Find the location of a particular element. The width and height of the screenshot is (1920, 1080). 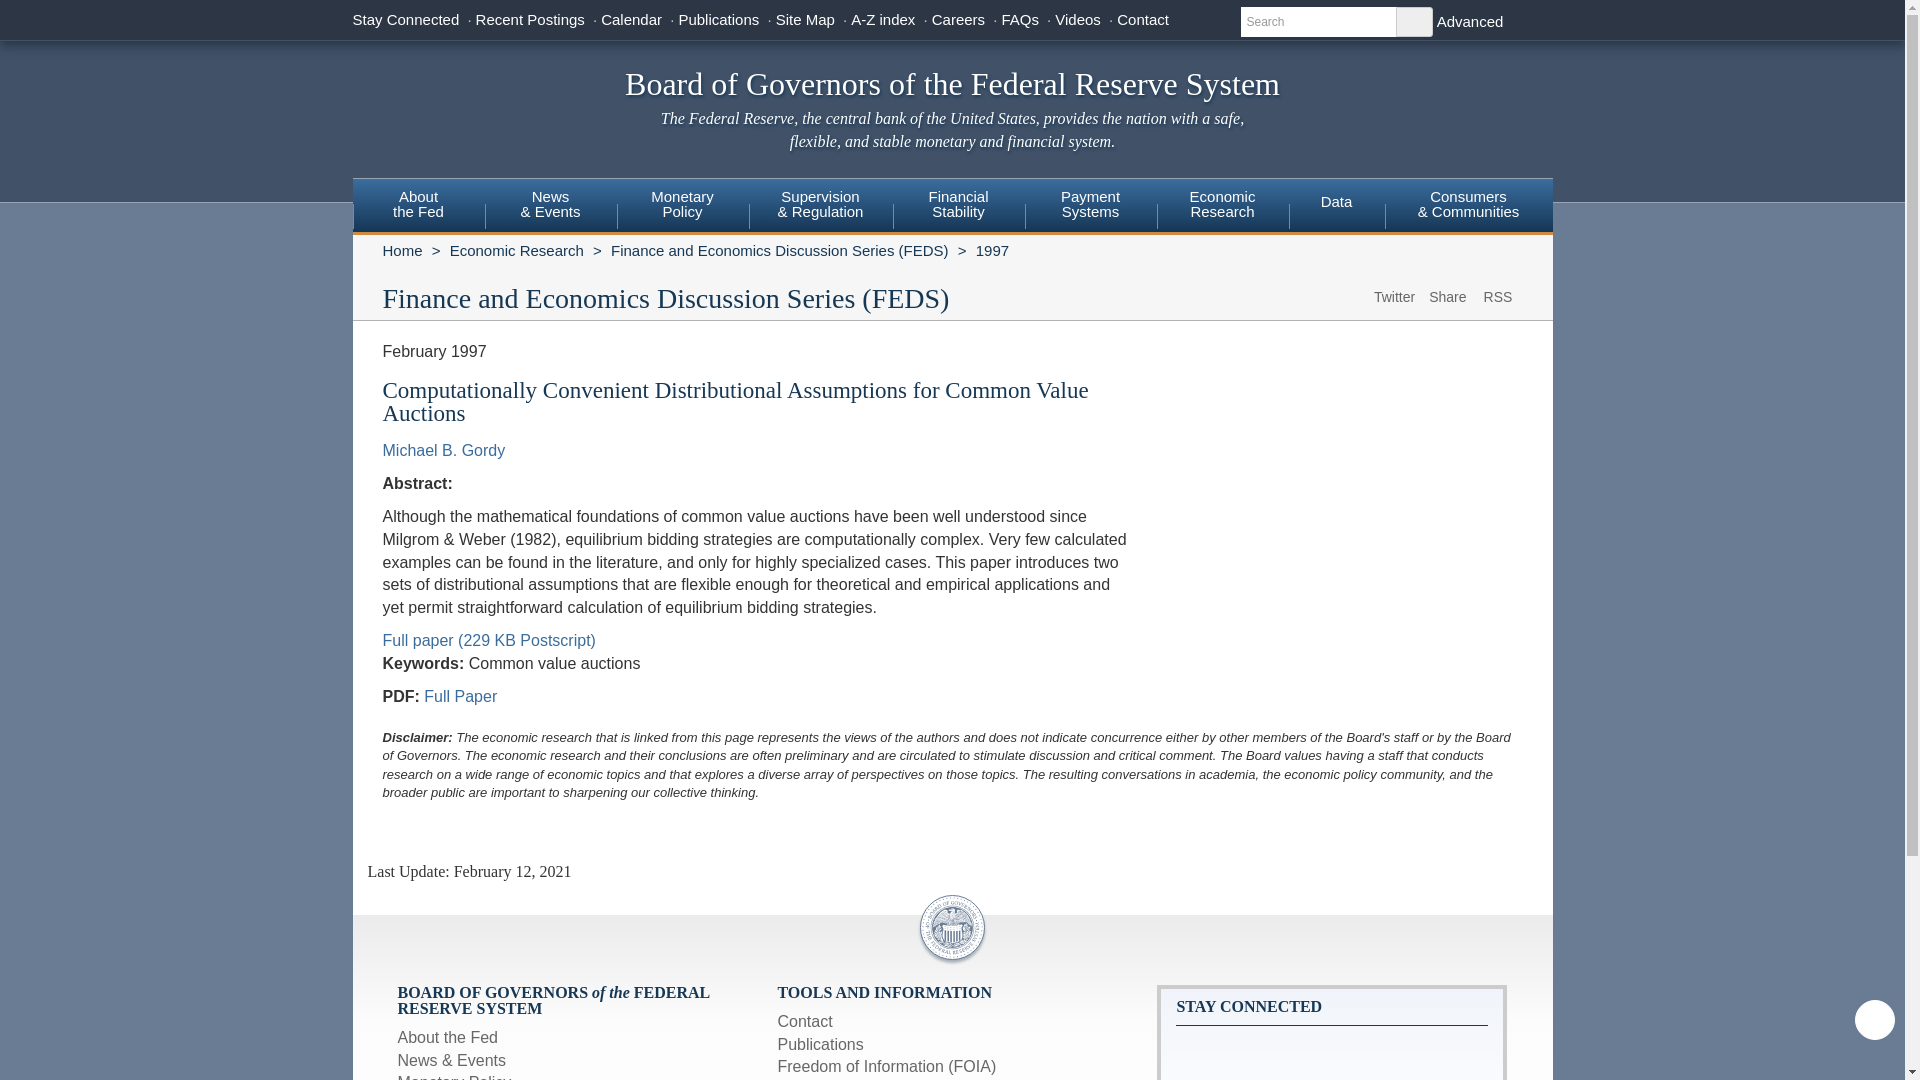

A-Z index is located at coordinates (882, 19).